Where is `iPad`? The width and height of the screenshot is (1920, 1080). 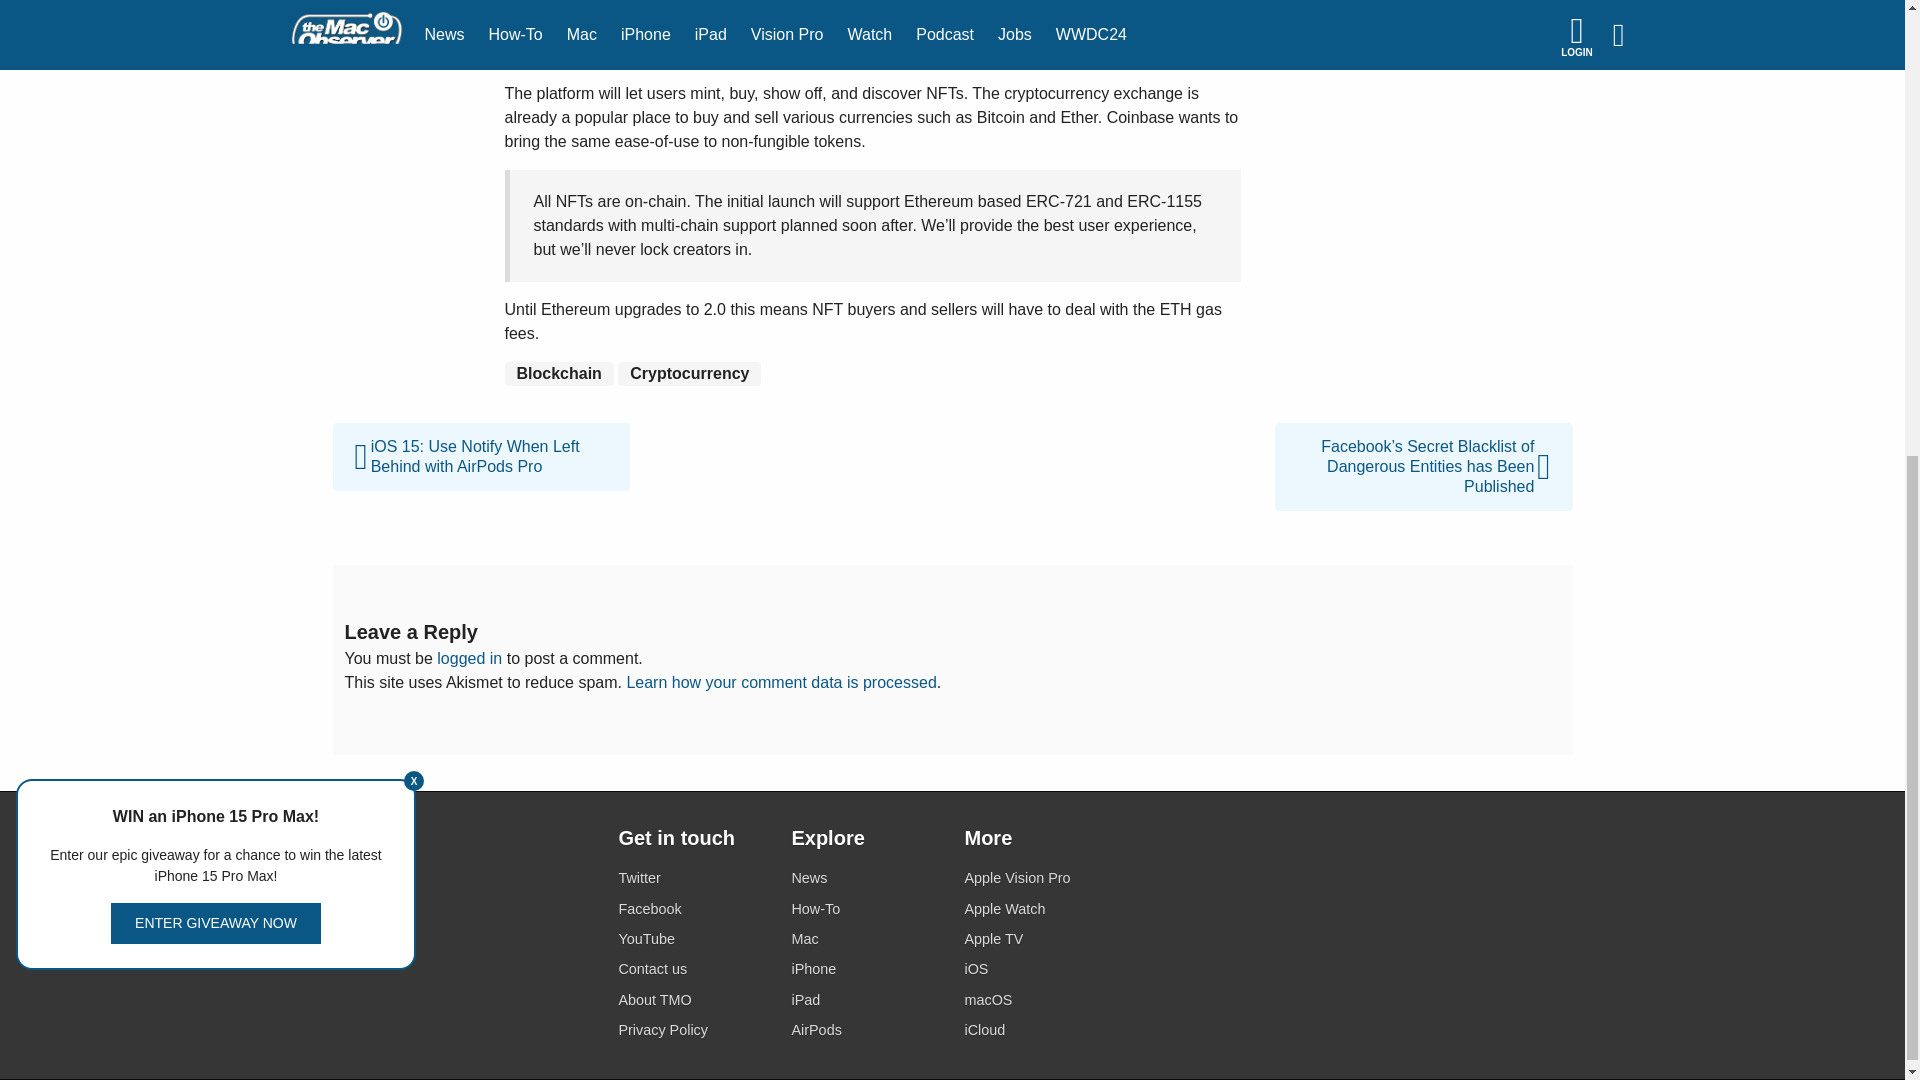 iPad is located at coordinates (866, 1000).